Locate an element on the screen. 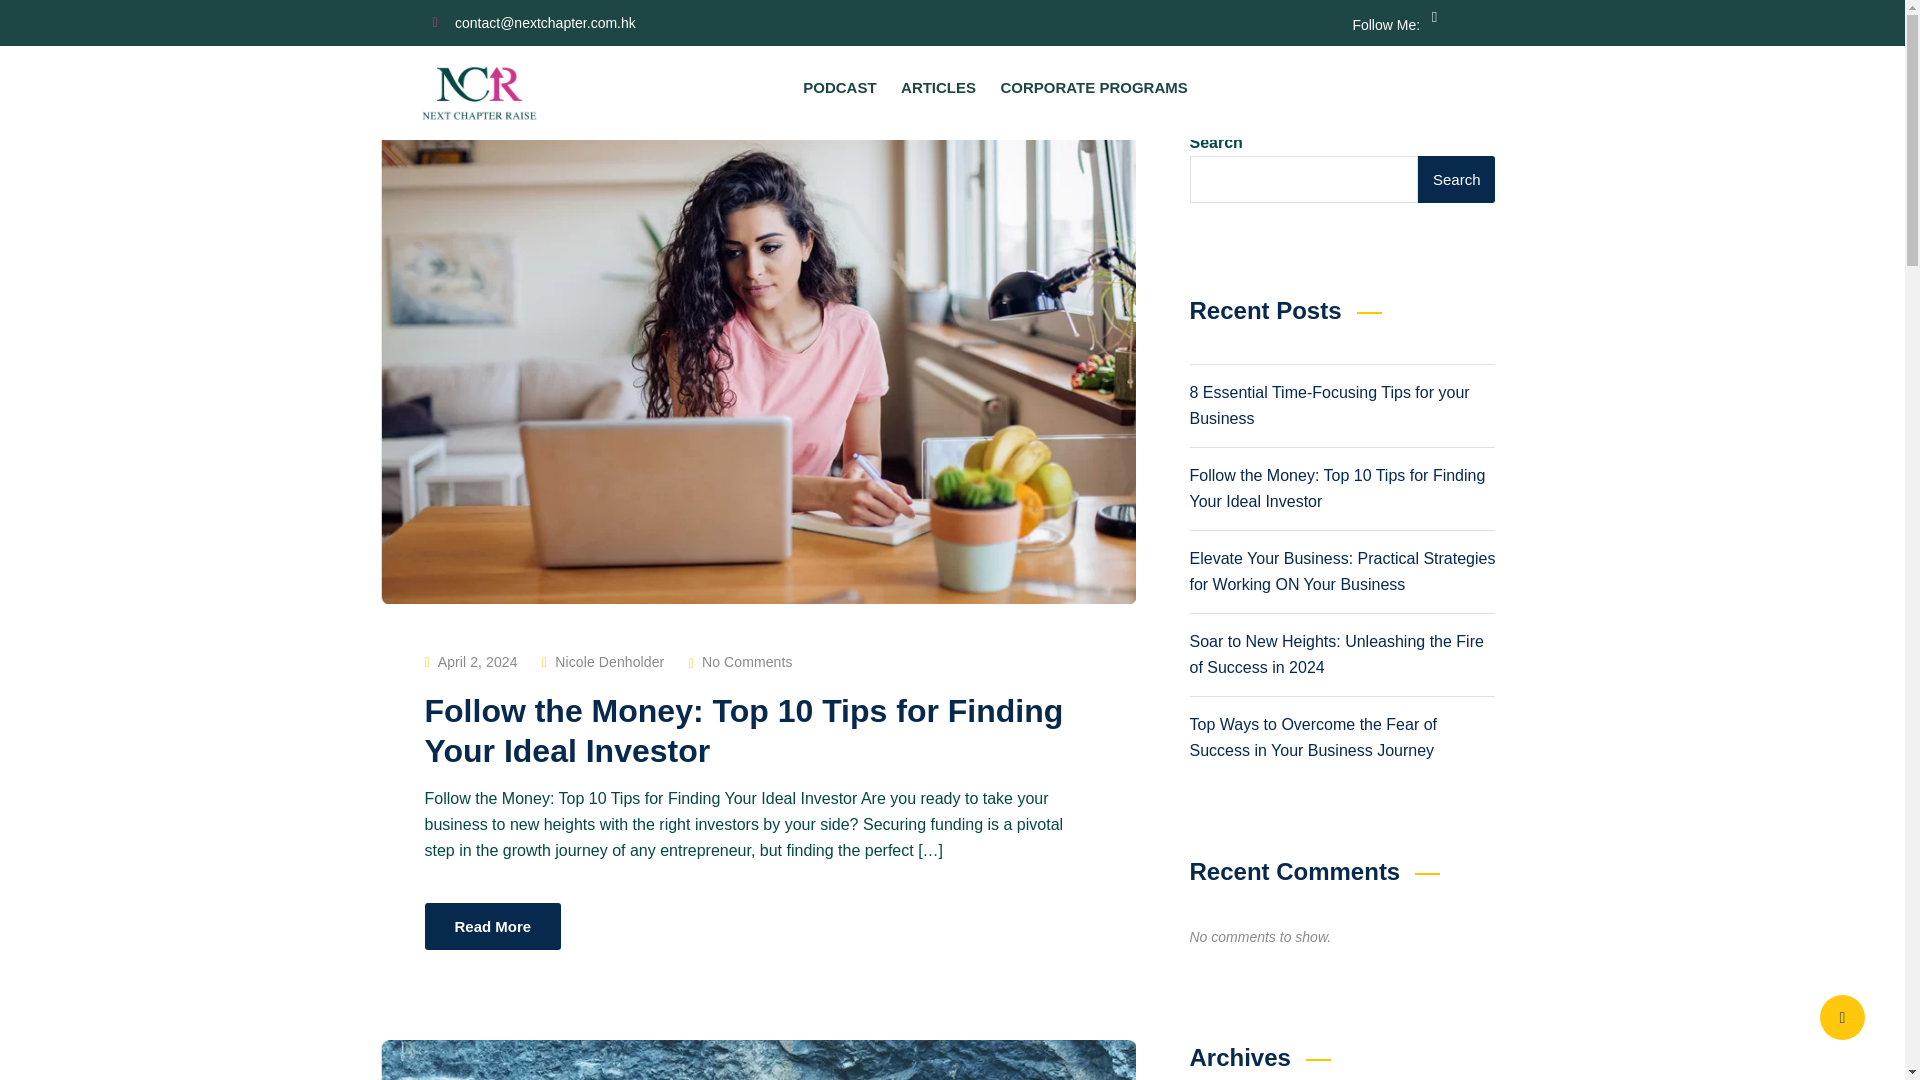  Soar to New Heights: Unleashing the Fire of Success in 2024 is located at coordinates (1337, 654).